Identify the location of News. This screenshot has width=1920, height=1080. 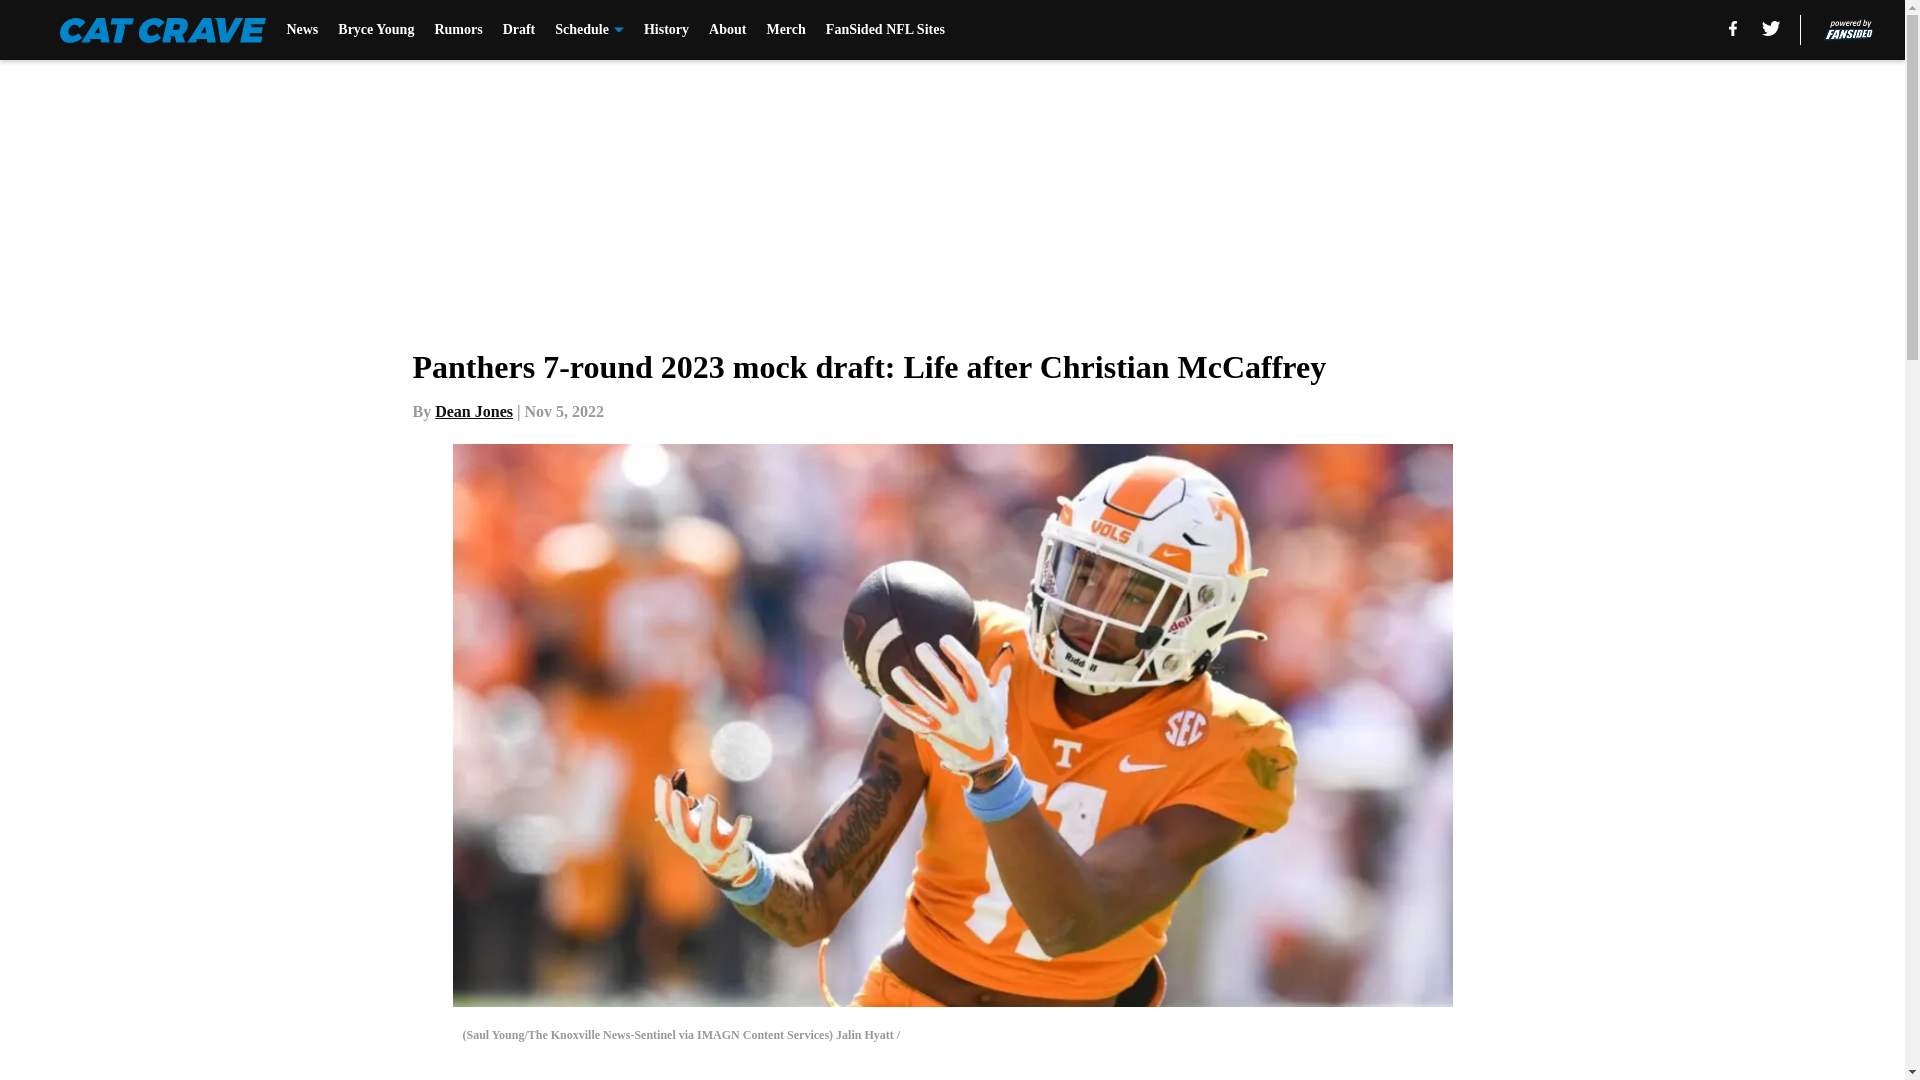
(302, 30).